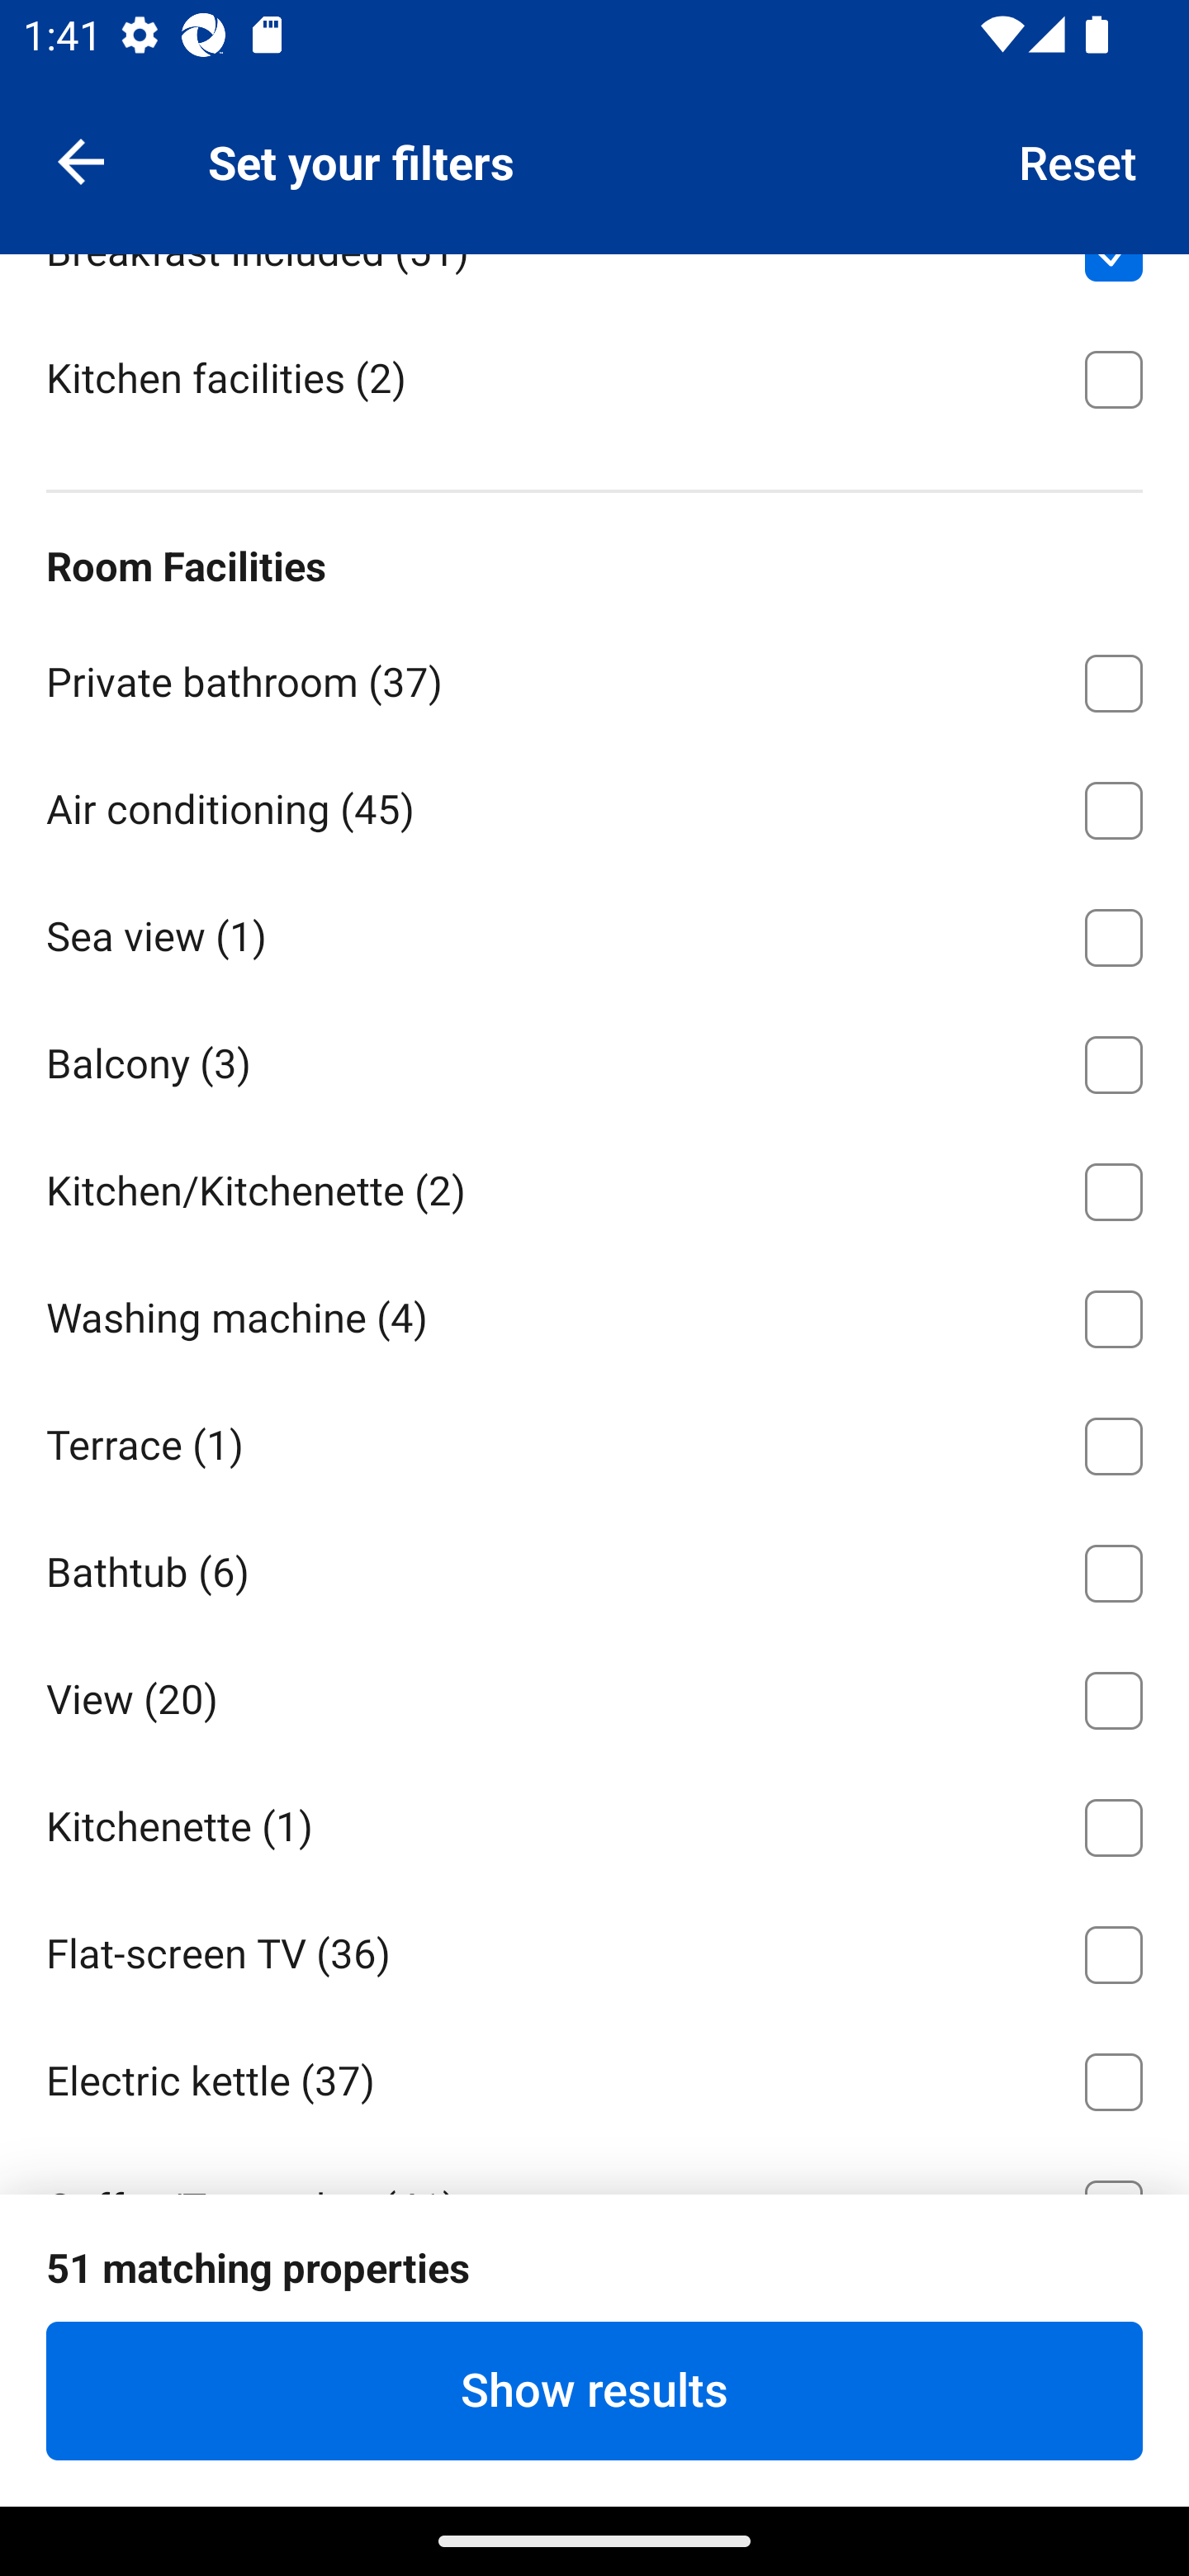  What do you see at coordinates (594, 1949) in the screenshot?
I see `Flat-screen TV ⁦(36)` at bounding box center [594, 1949].